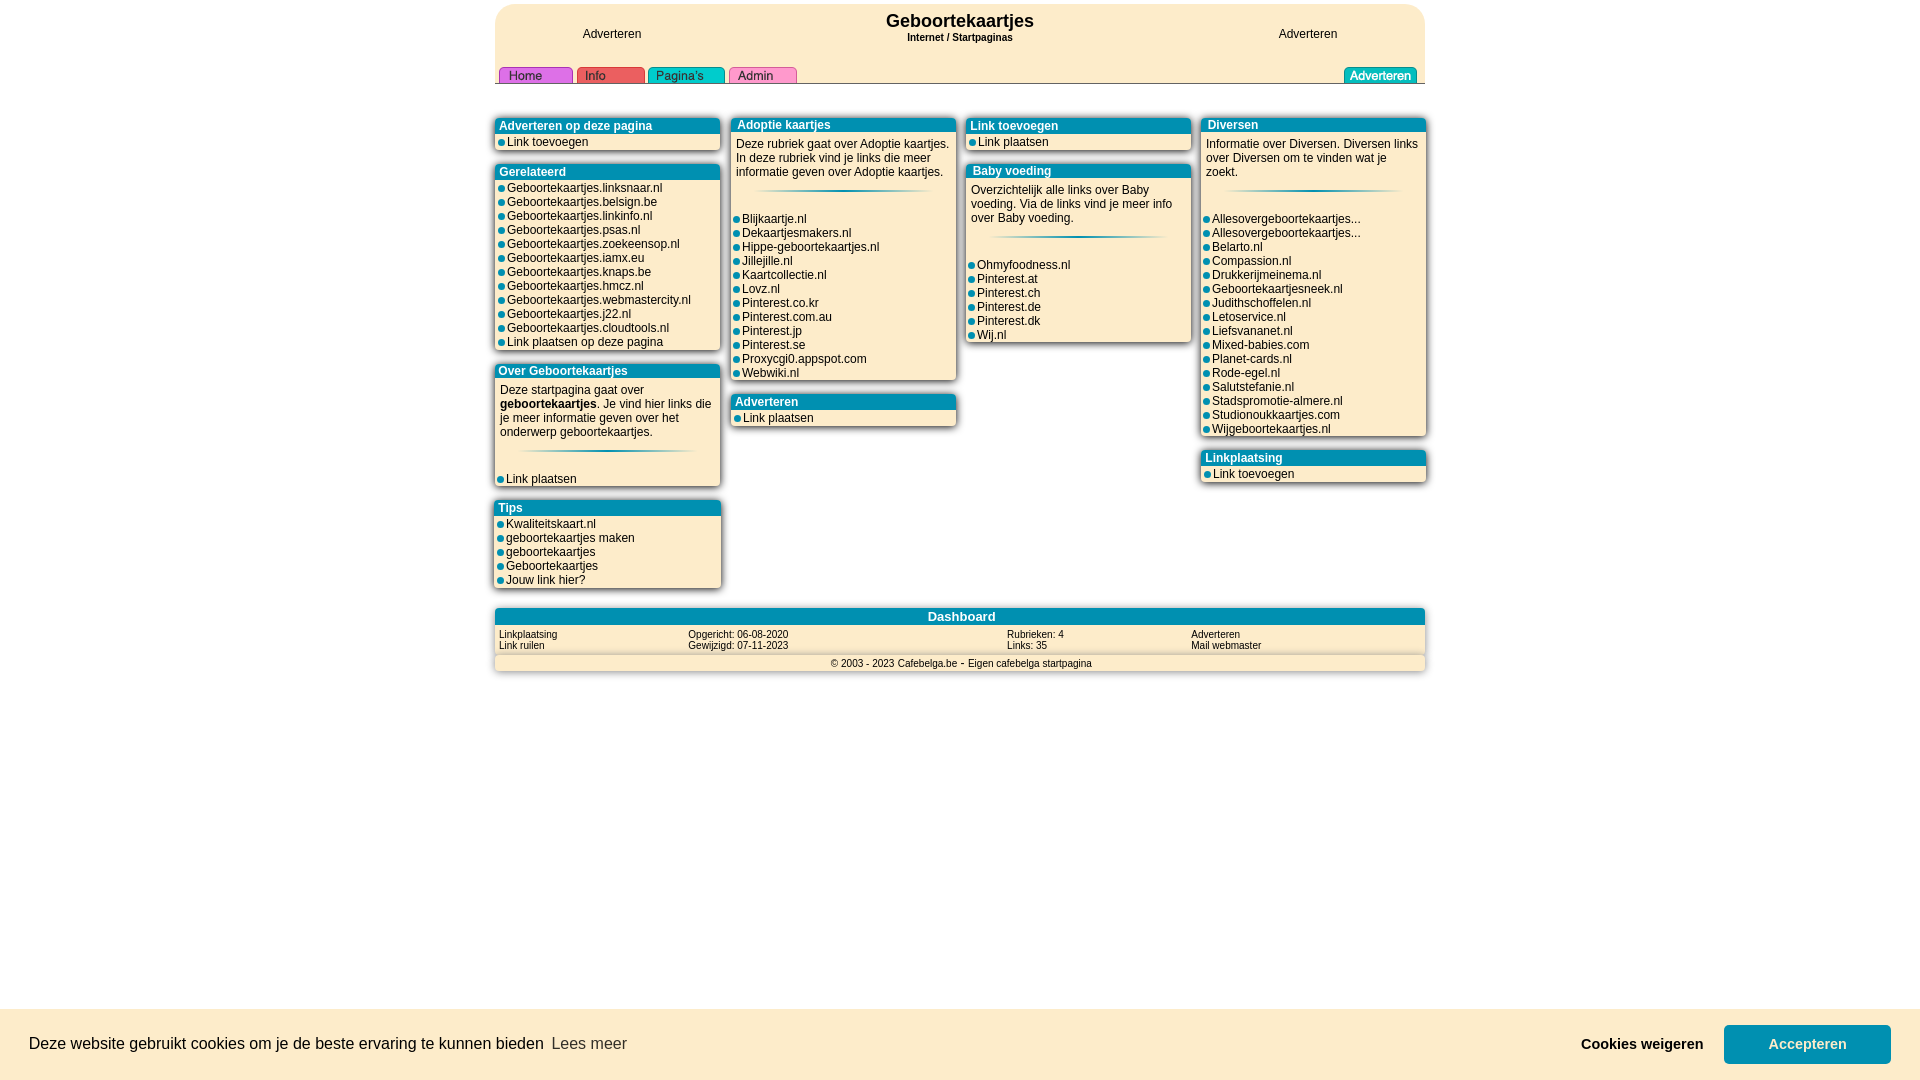 Image resolution: width=1920 pixels, height=1080 pixels. I want to click on Adverteren, so click(612, 34).